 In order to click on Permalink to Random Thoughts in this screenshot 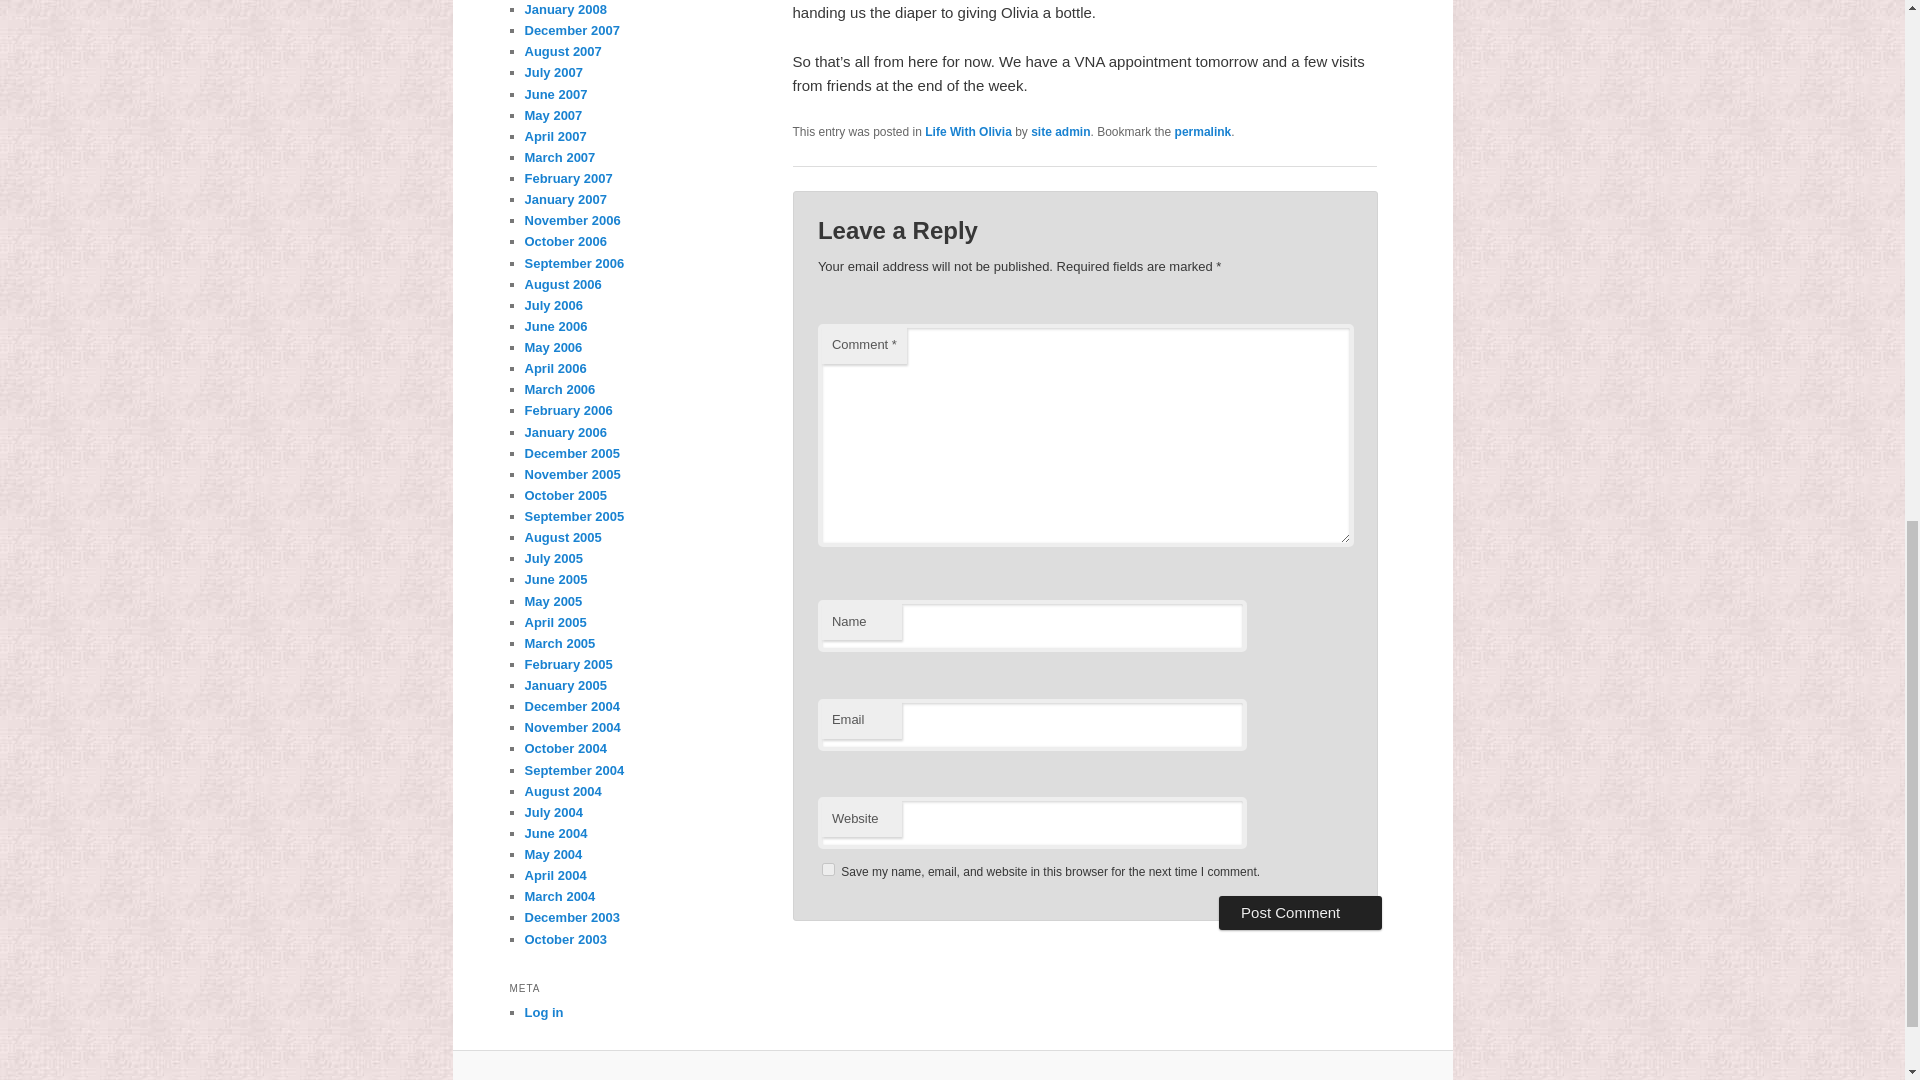, I will do `click(1204, 132)`.